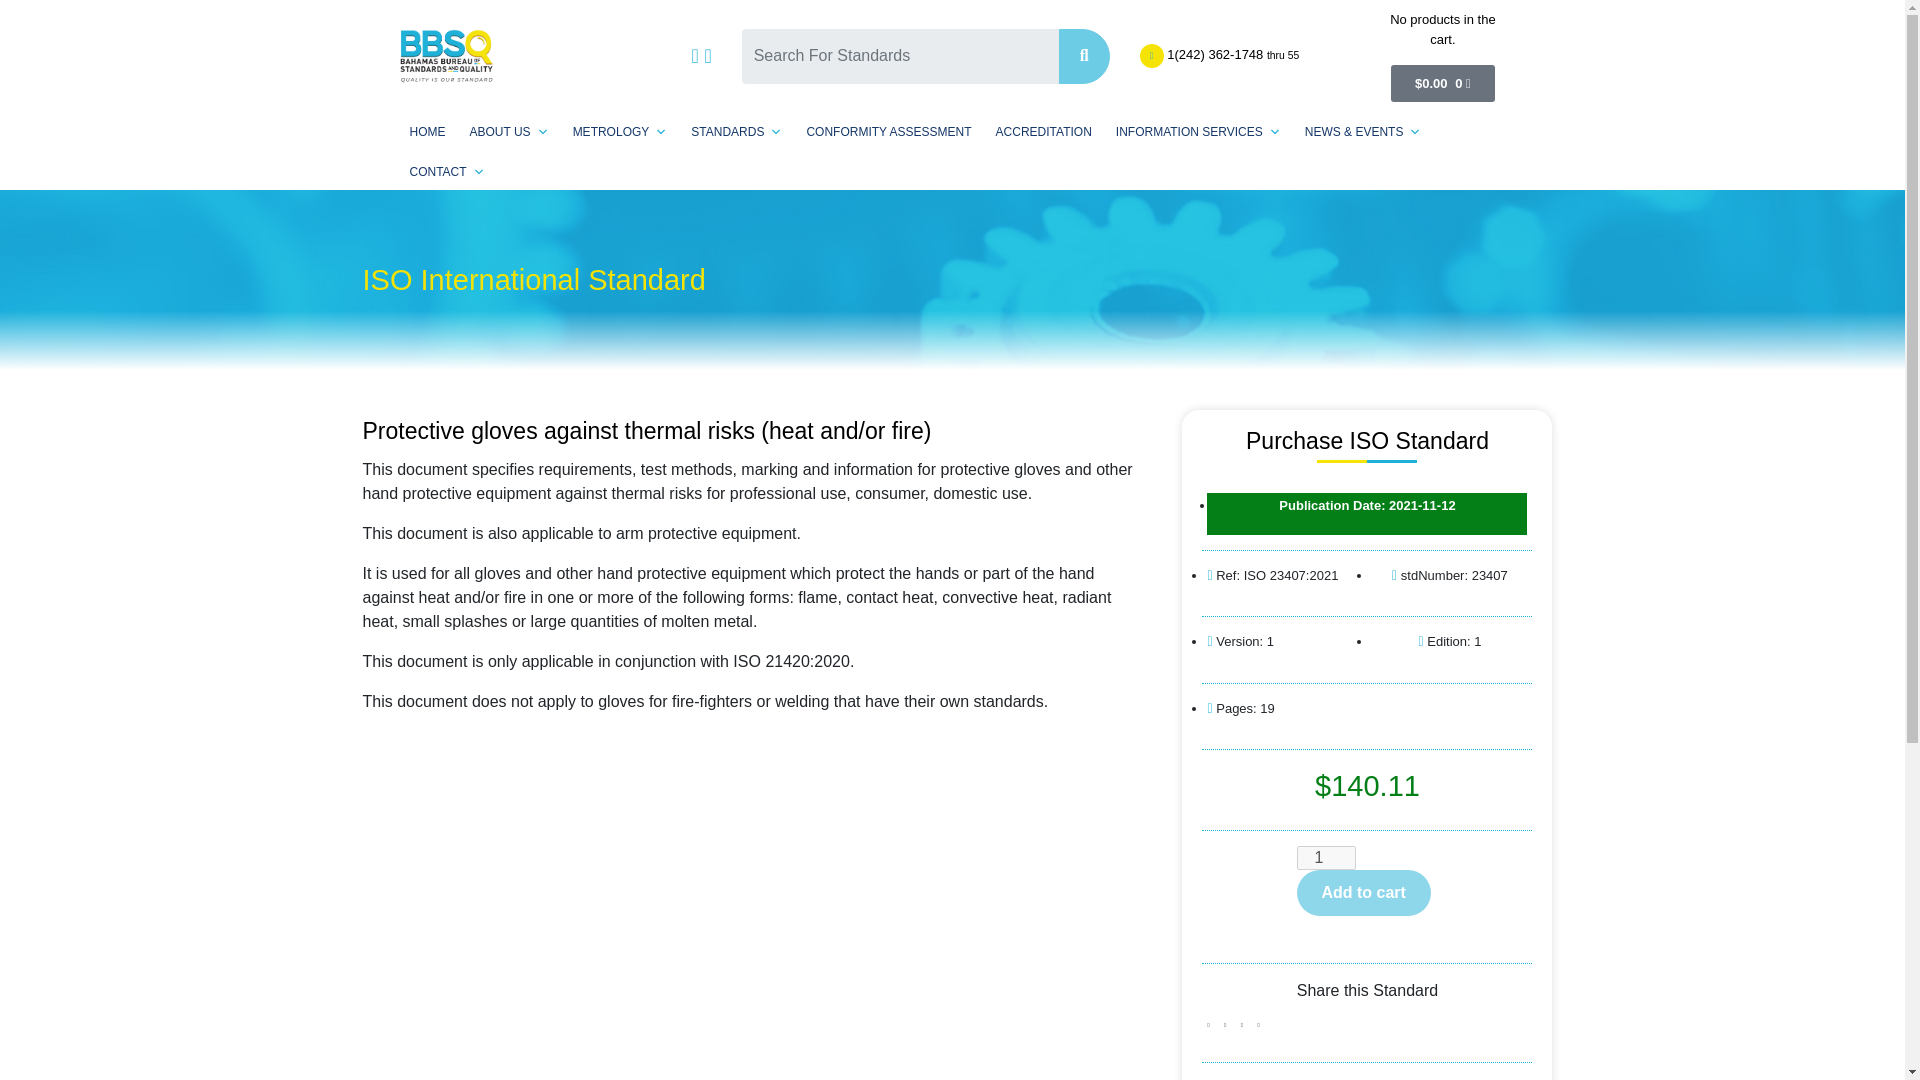  I want to click on HOME, so click(428, 132).